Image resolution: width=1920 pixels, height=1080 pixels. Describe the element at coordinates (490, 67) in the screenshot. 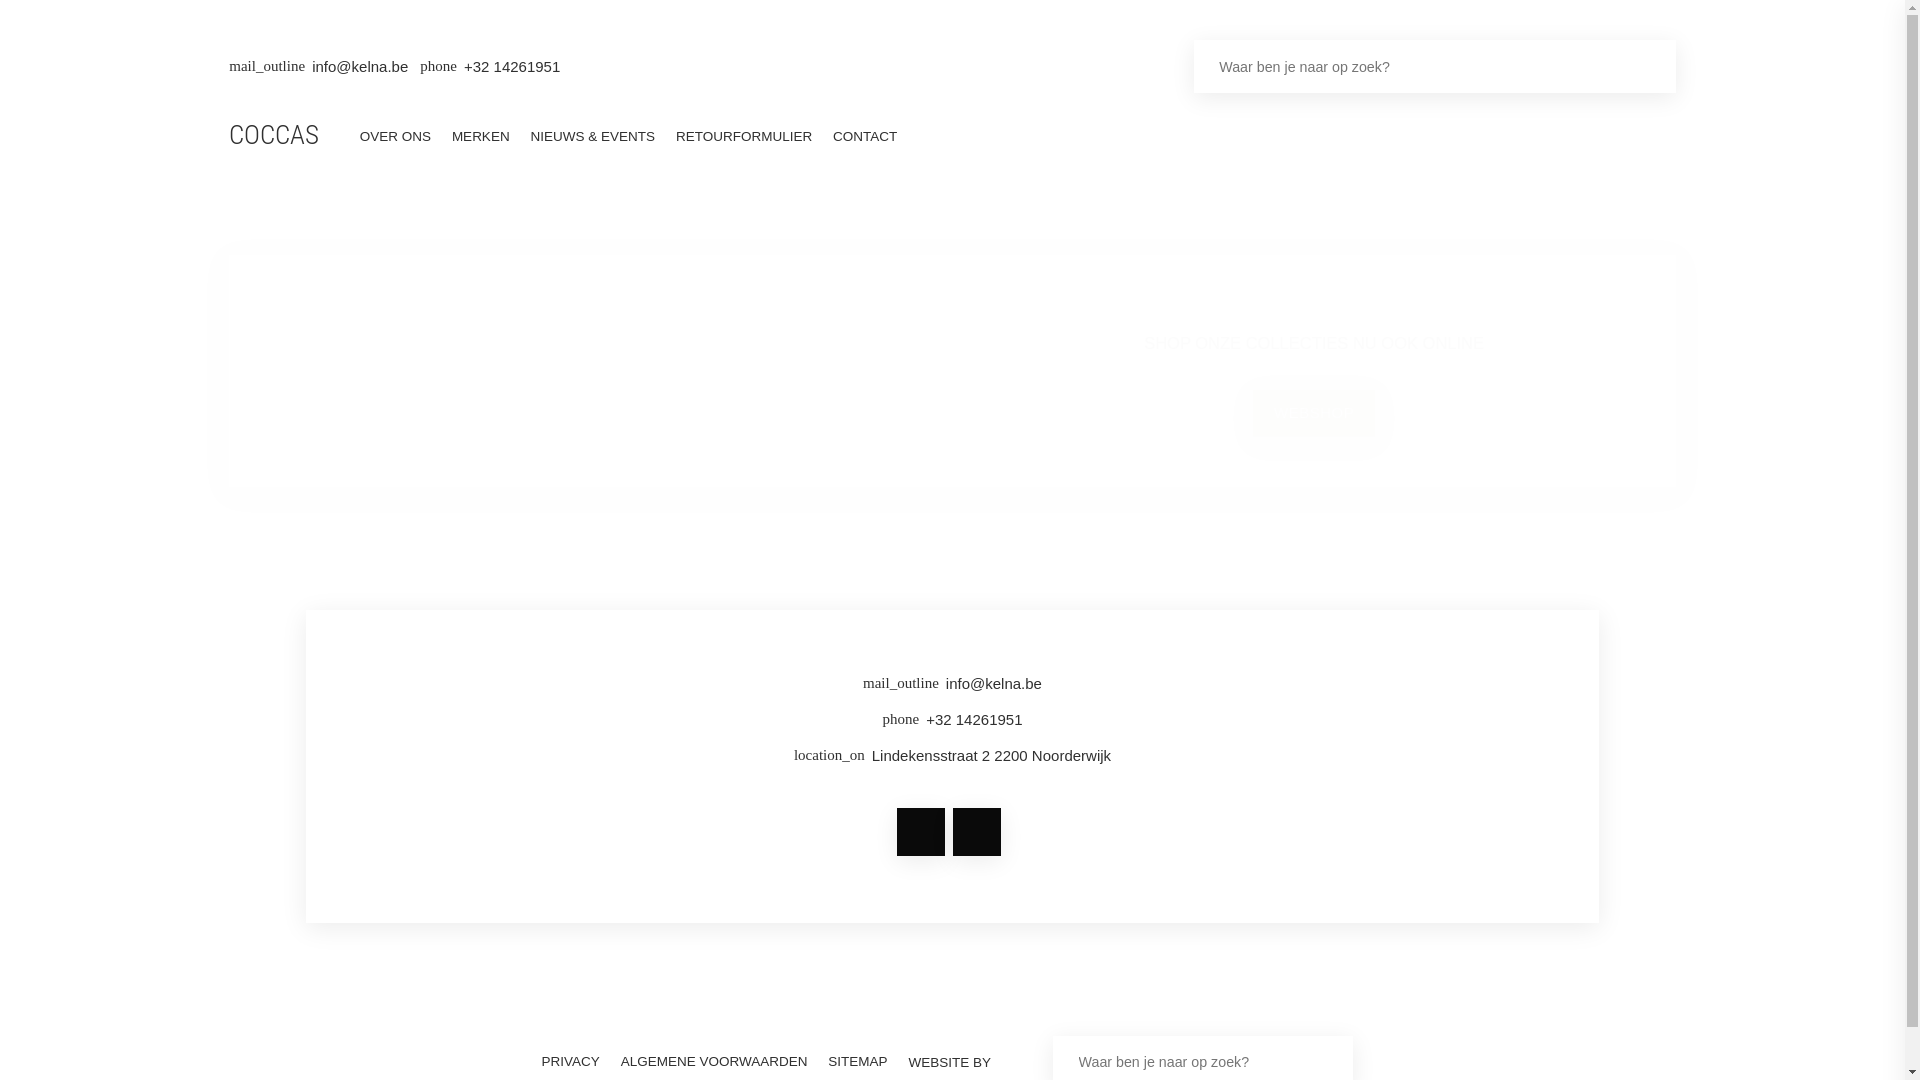

I see `phone
+32 14261951` at that location.